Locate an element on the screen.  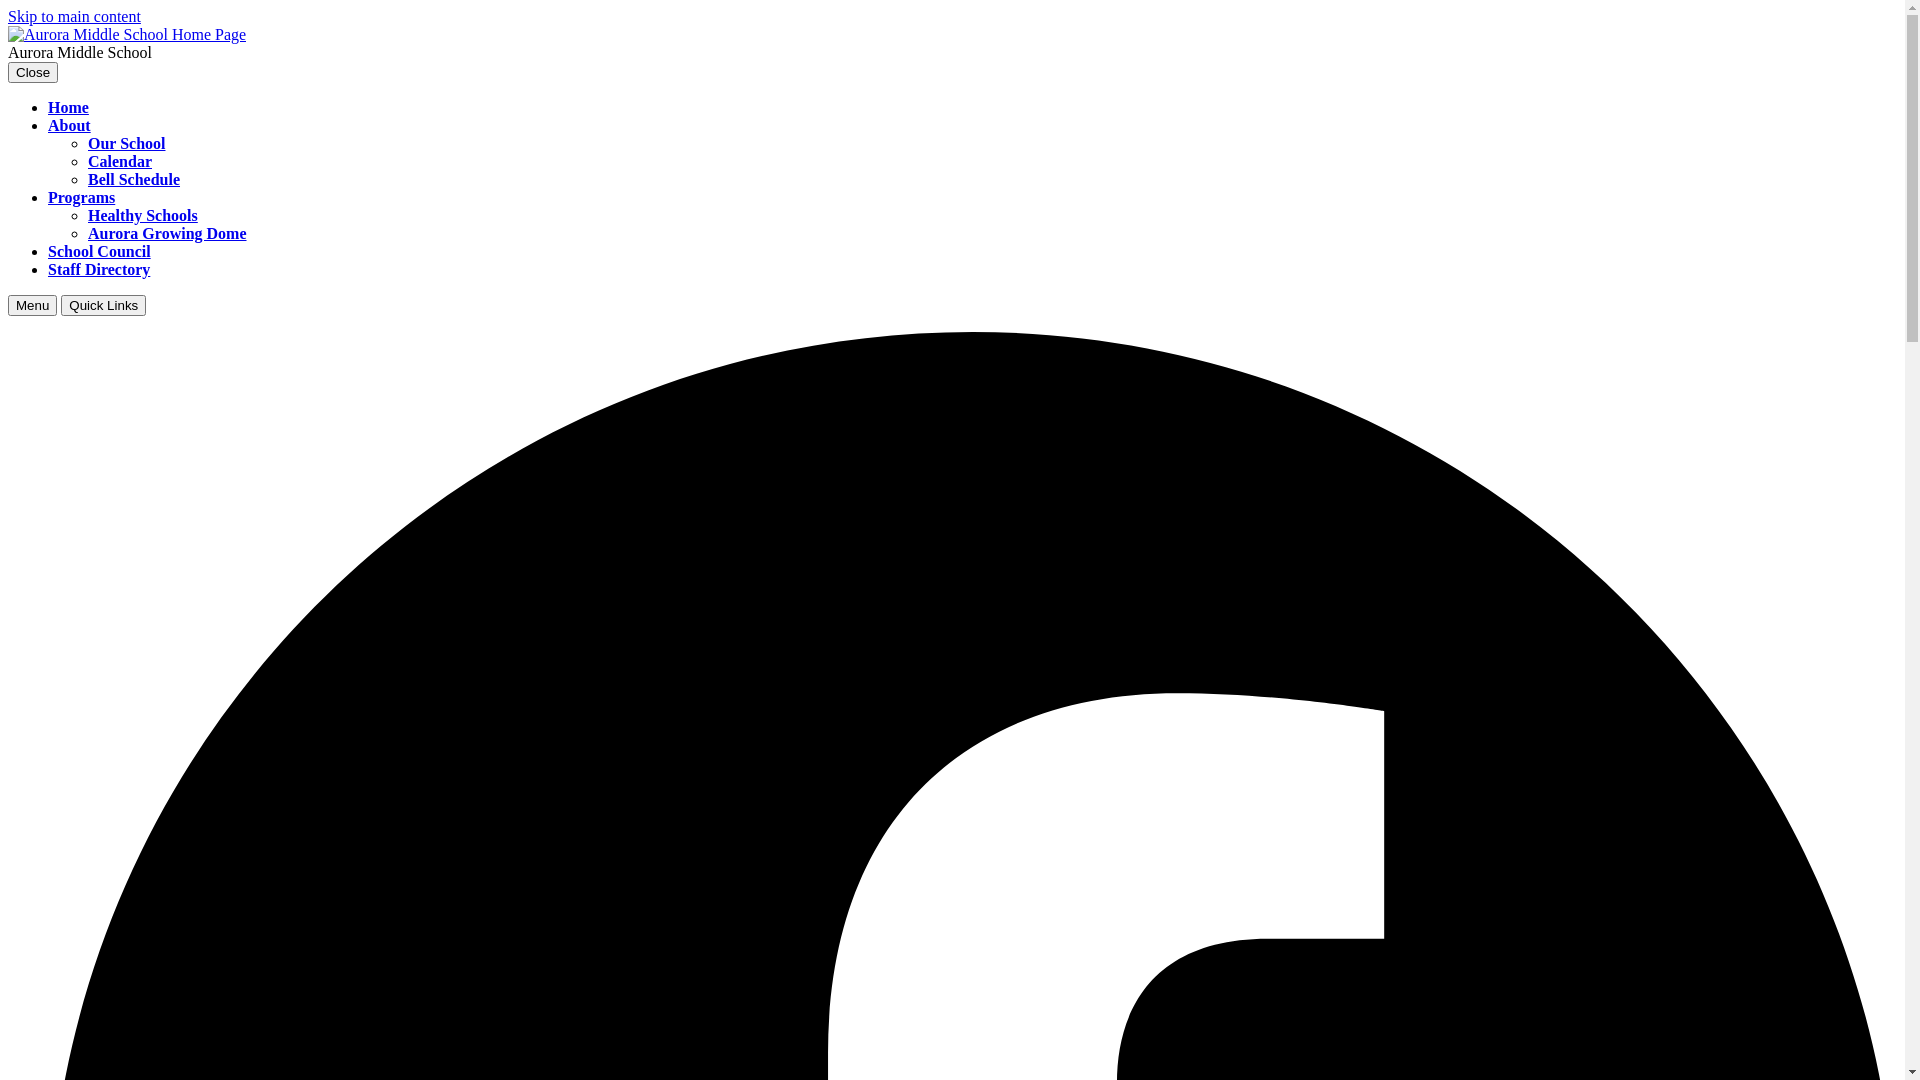
Menu is located at coordinates (32, 306).